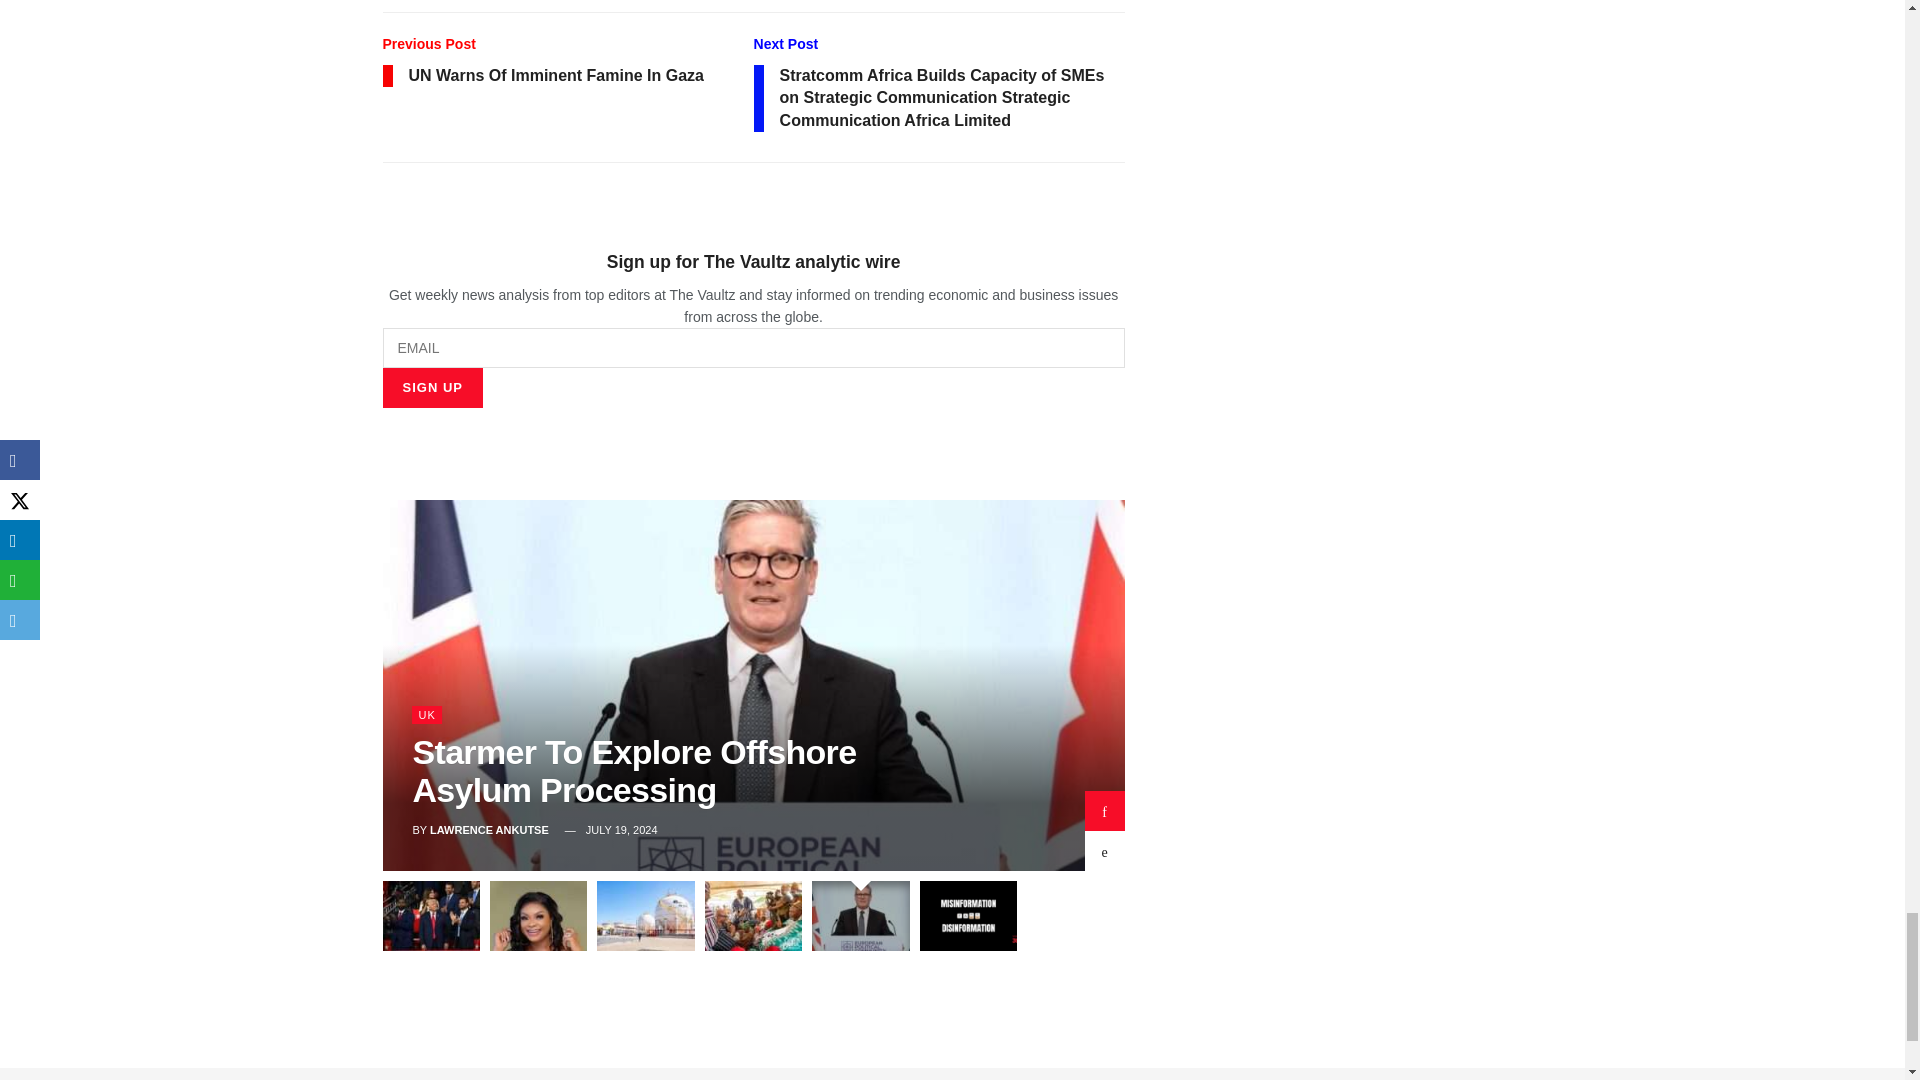 Image resolution: width=1920 pixels, height=1080 pixels. I want to click on Sign up, so click(432, 388).